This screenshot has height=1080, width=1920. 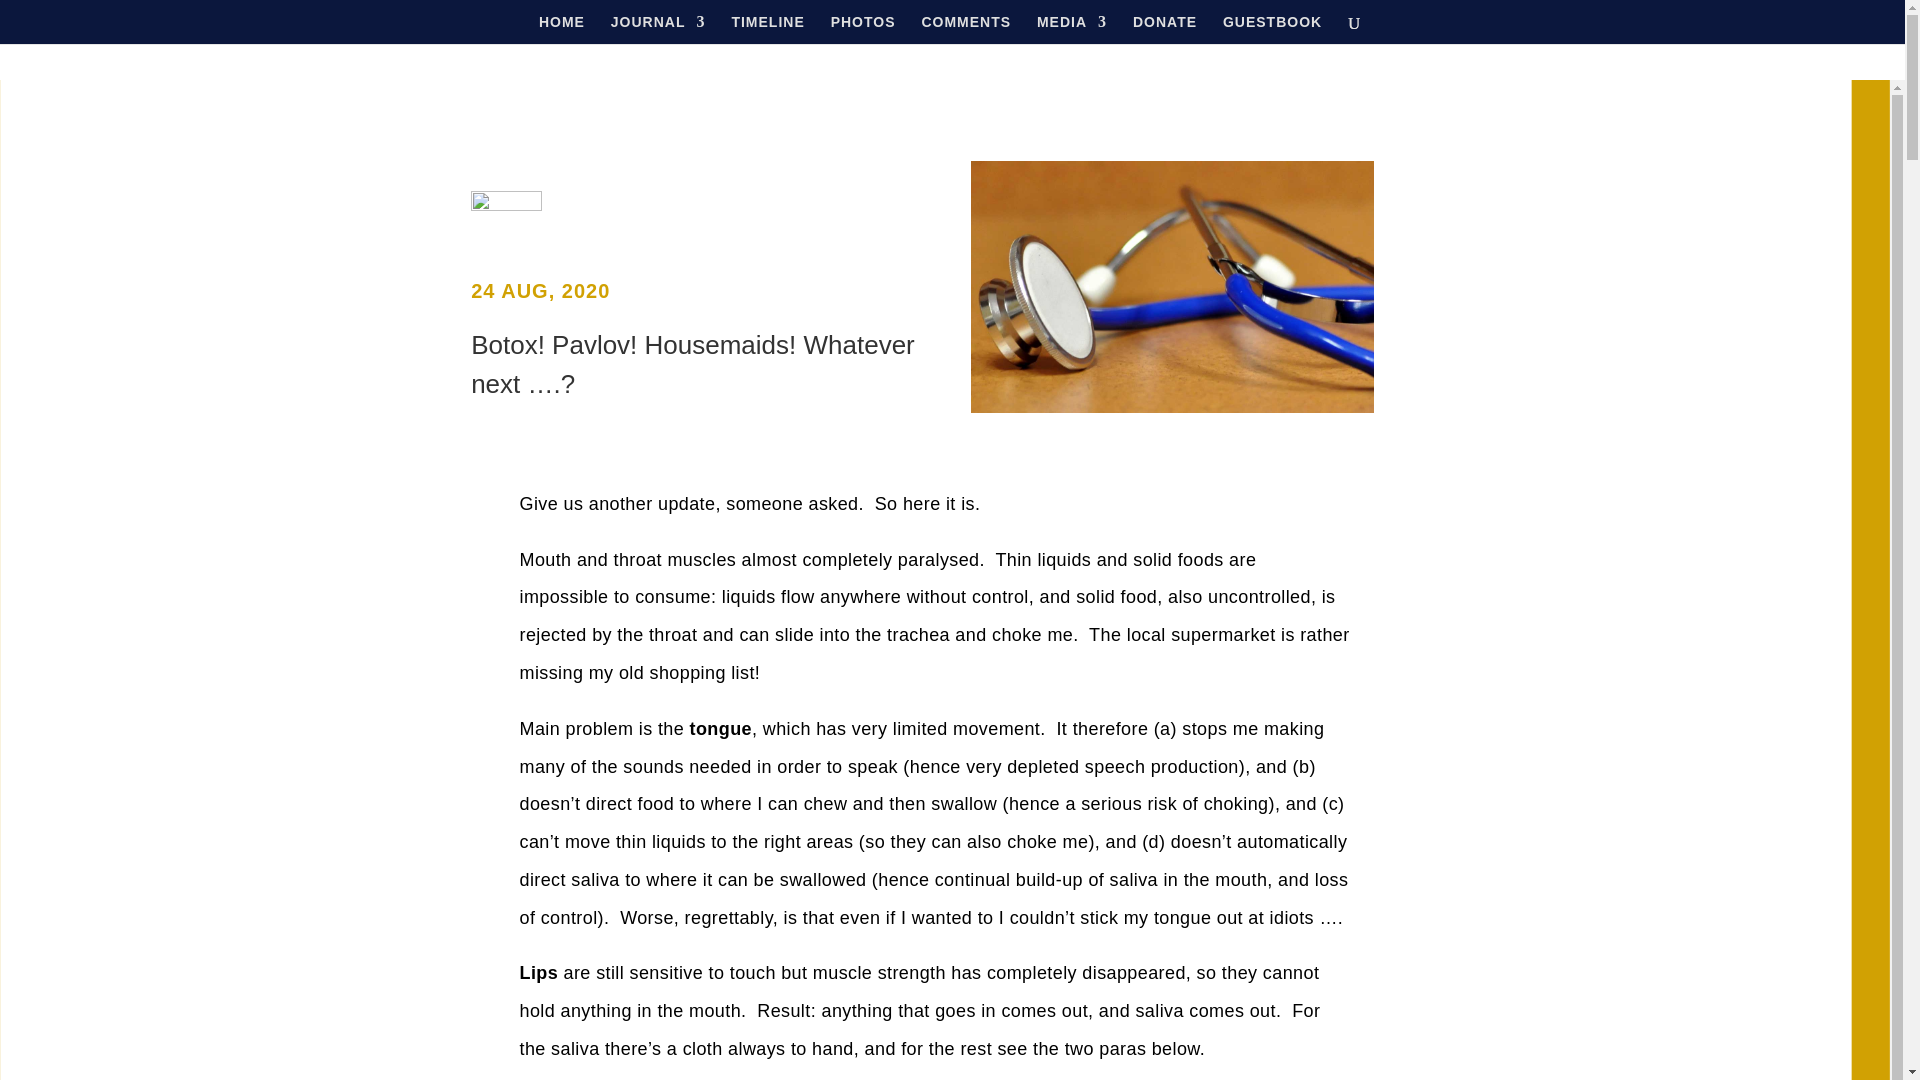 What do you see at coordinates (658, 30) in the screenshot?
I see `JOURNAL` at bounding box center [658, 30].